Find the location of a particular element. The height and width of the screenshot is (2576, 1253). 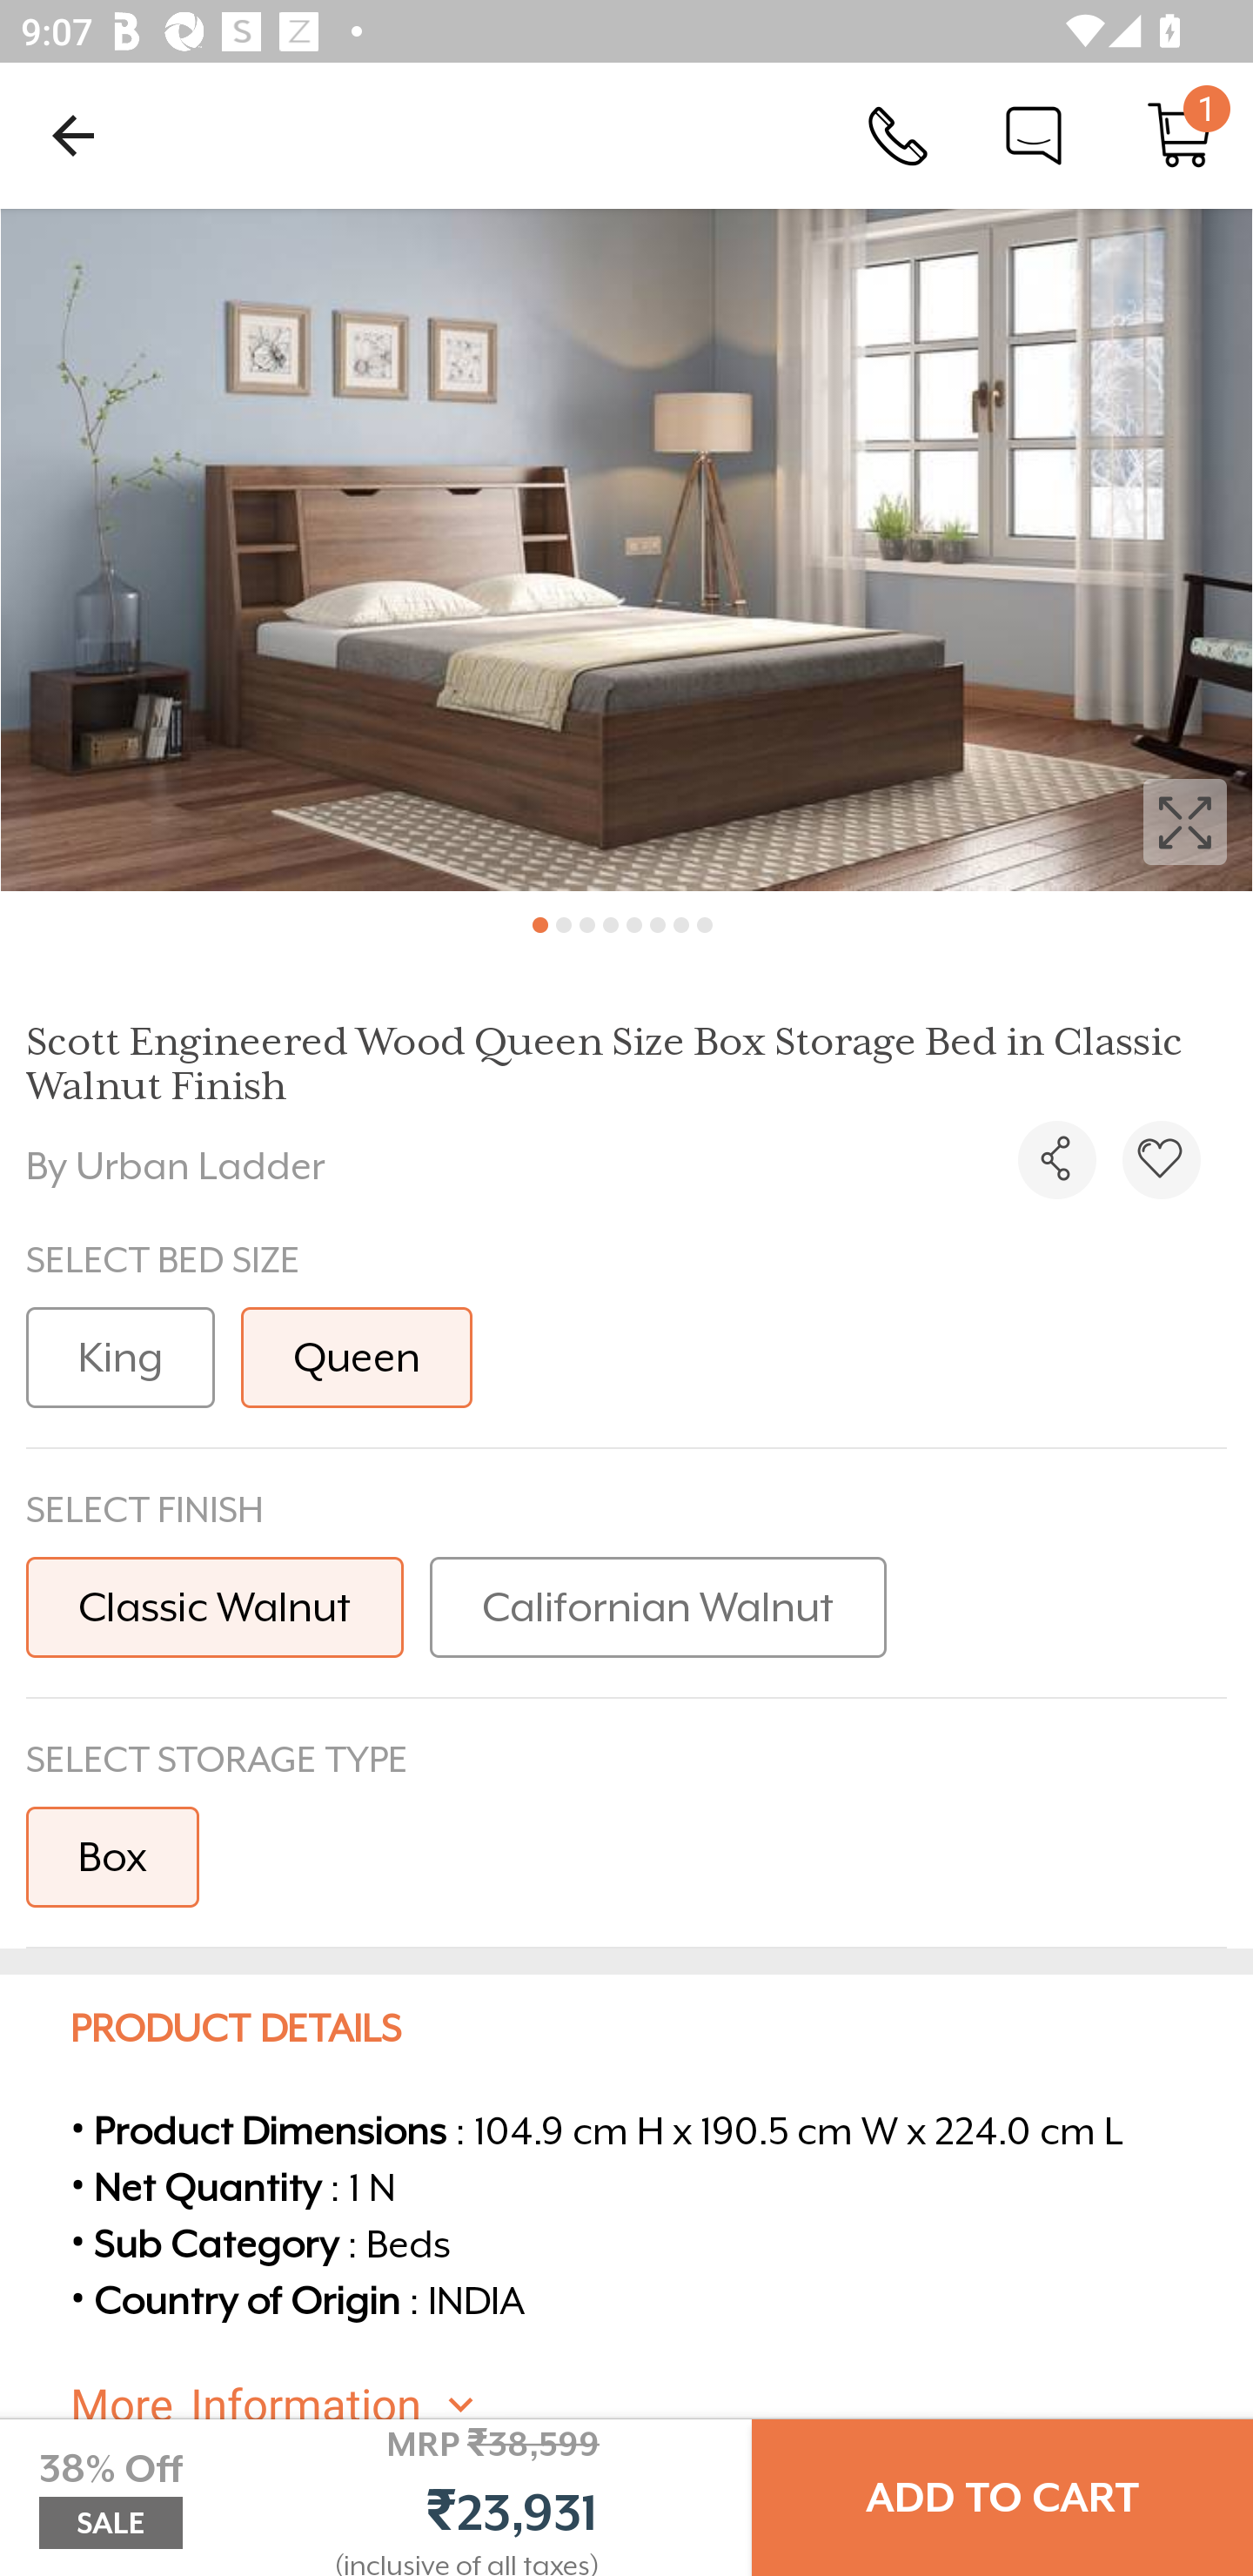

 is located at coordinates (1056, 1160).